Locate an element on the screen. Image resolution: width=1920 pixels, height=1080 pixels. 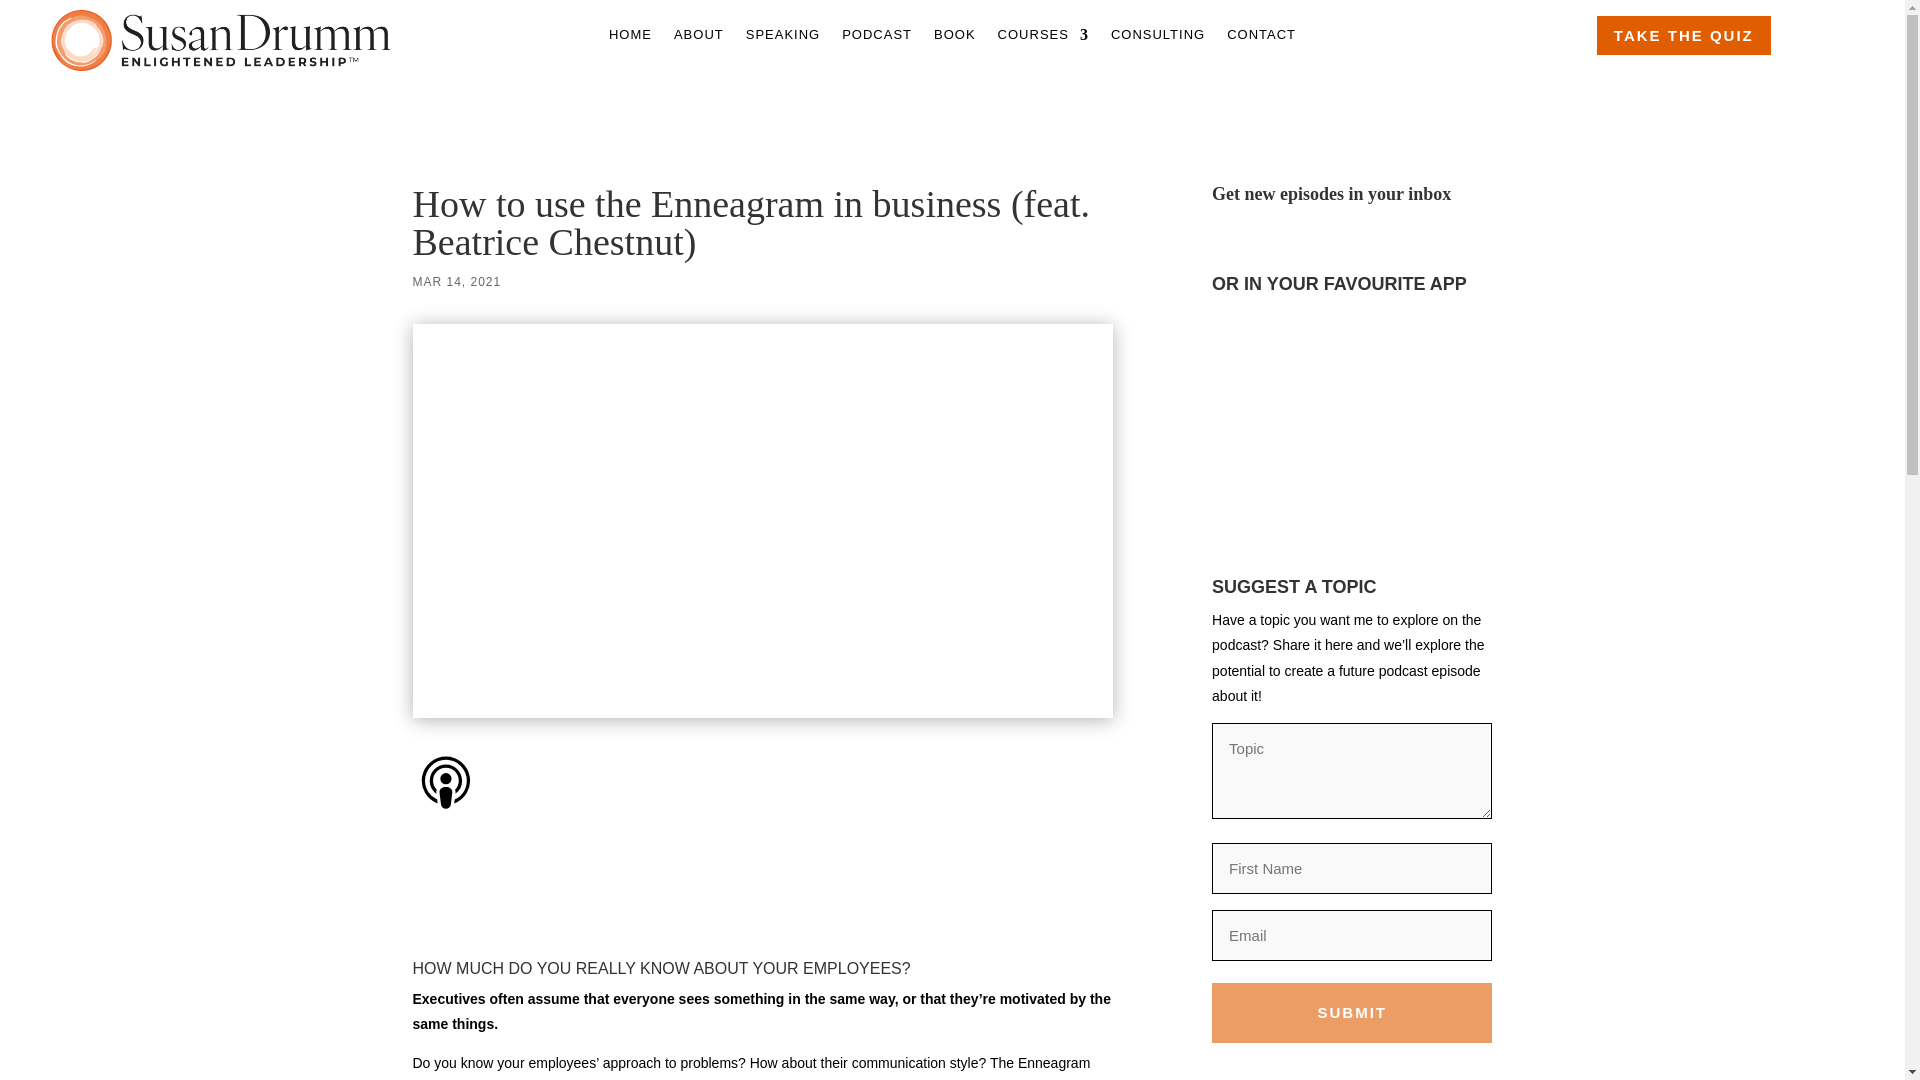
ABOUT is located at coordinates (698, 38).